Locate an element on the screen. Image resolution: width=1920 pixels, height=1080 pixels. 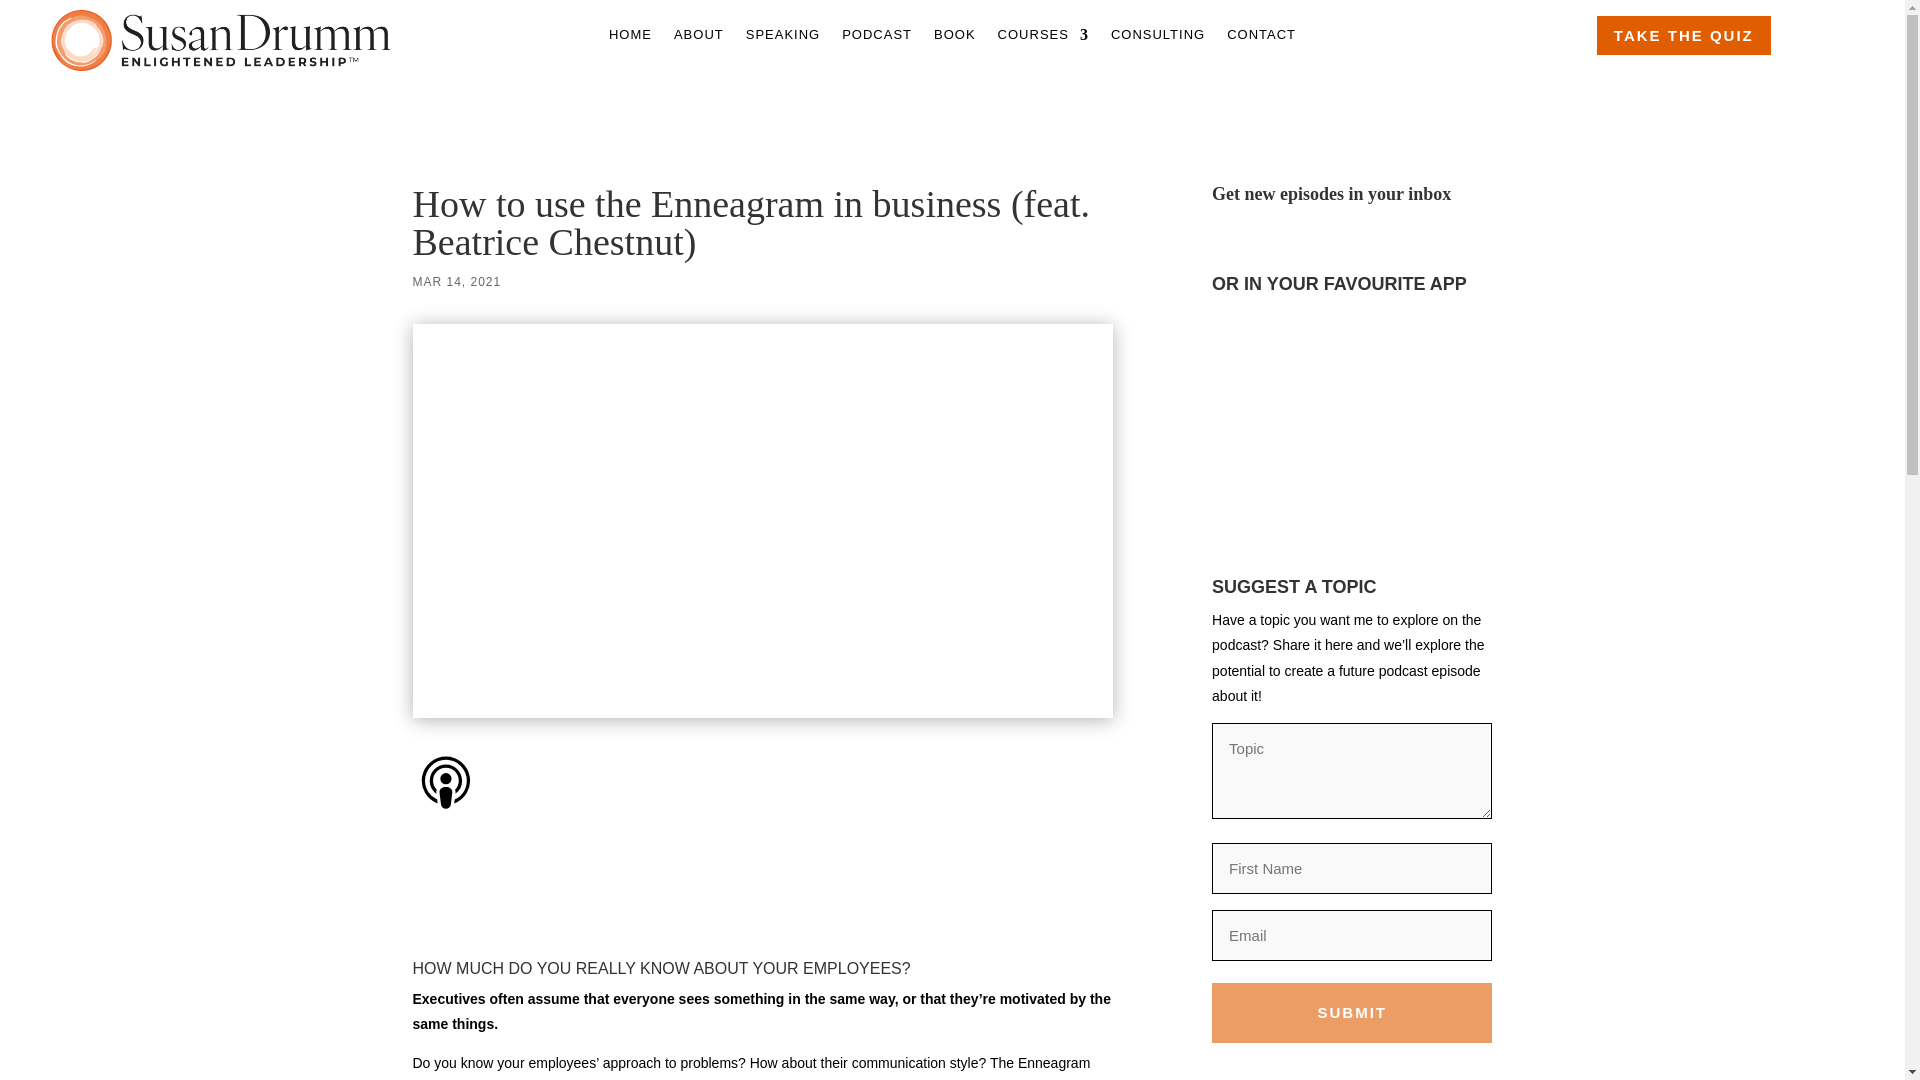
ABOUT is located at coordinates (698, 38).